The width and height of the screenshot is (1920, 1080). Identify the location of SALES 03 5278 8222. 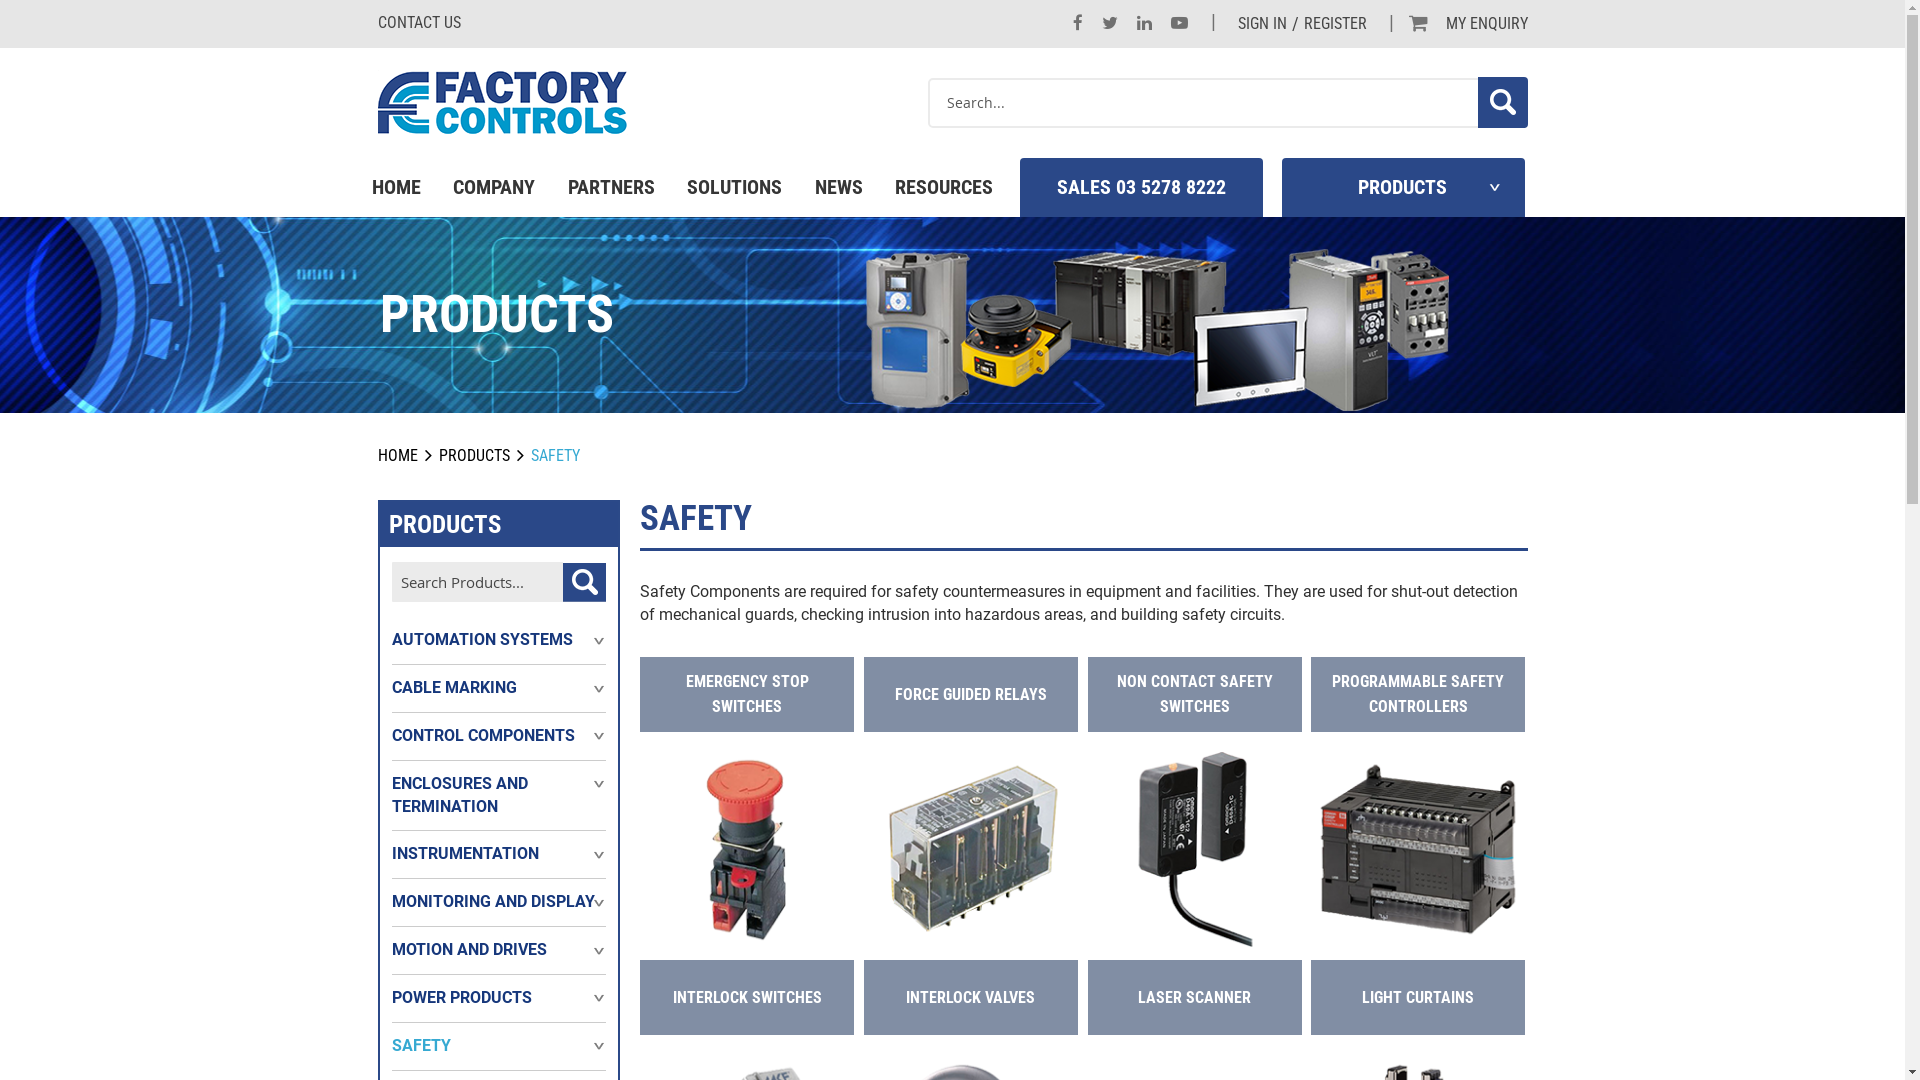
(1142, 188).